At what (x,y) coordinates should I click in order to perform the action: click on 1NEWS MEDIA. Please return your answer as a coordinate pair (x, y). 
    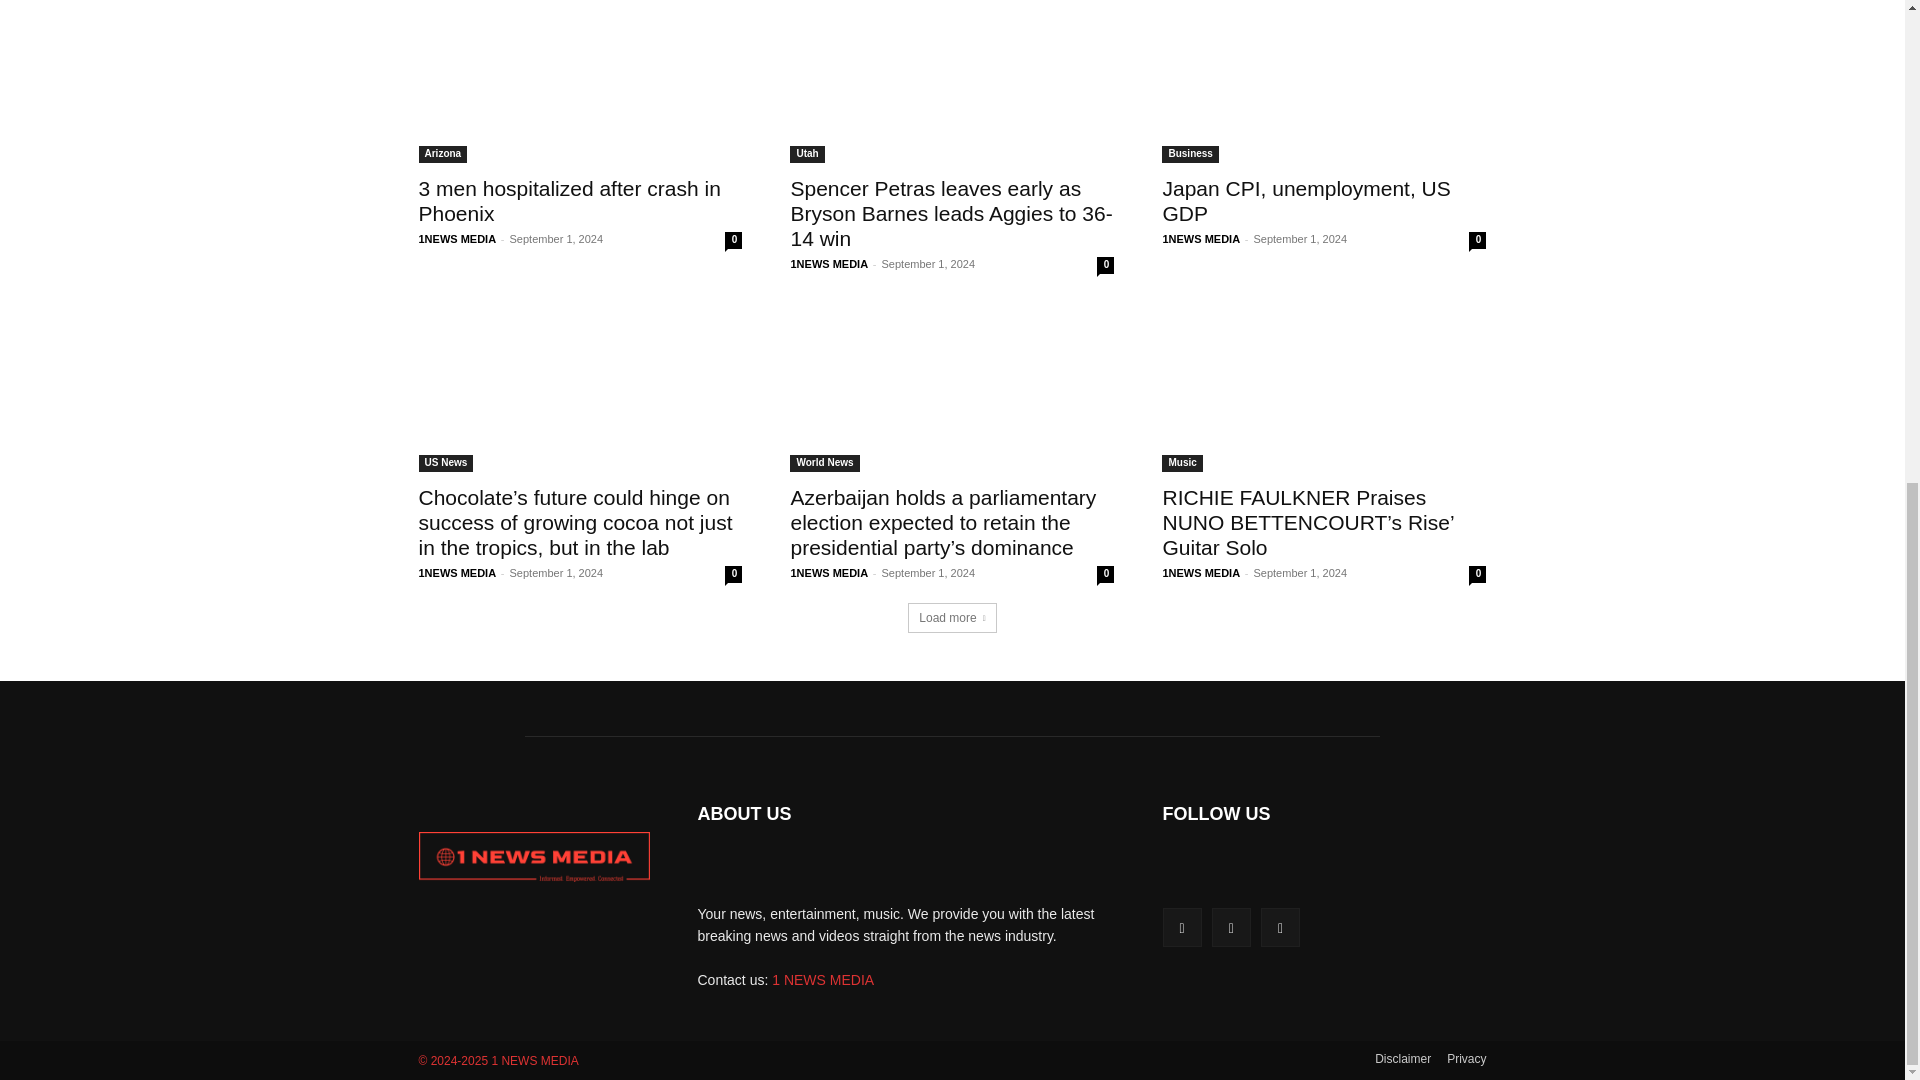
    Looking at the image, I should click on (828, 264).